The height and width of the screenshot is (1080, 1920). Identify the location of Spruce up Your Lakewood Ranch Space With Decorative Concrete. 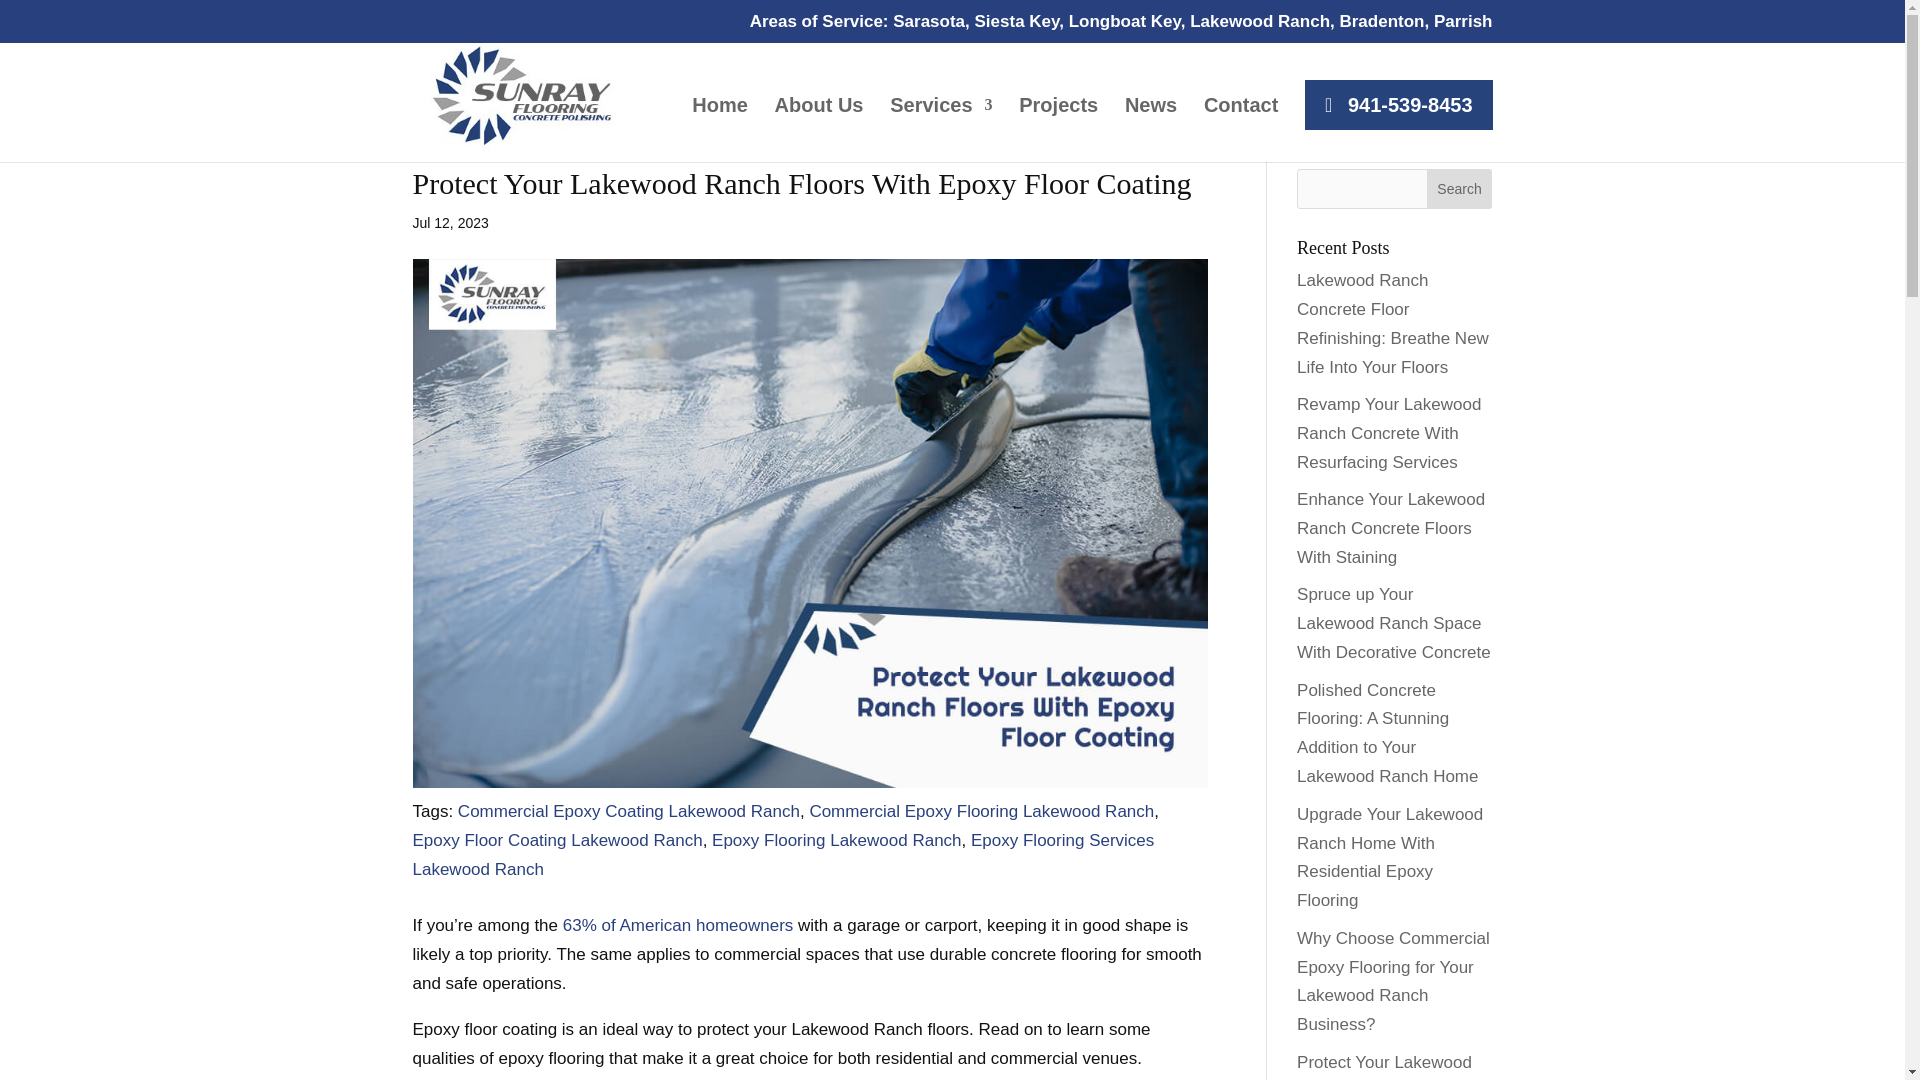
(1394, 624).